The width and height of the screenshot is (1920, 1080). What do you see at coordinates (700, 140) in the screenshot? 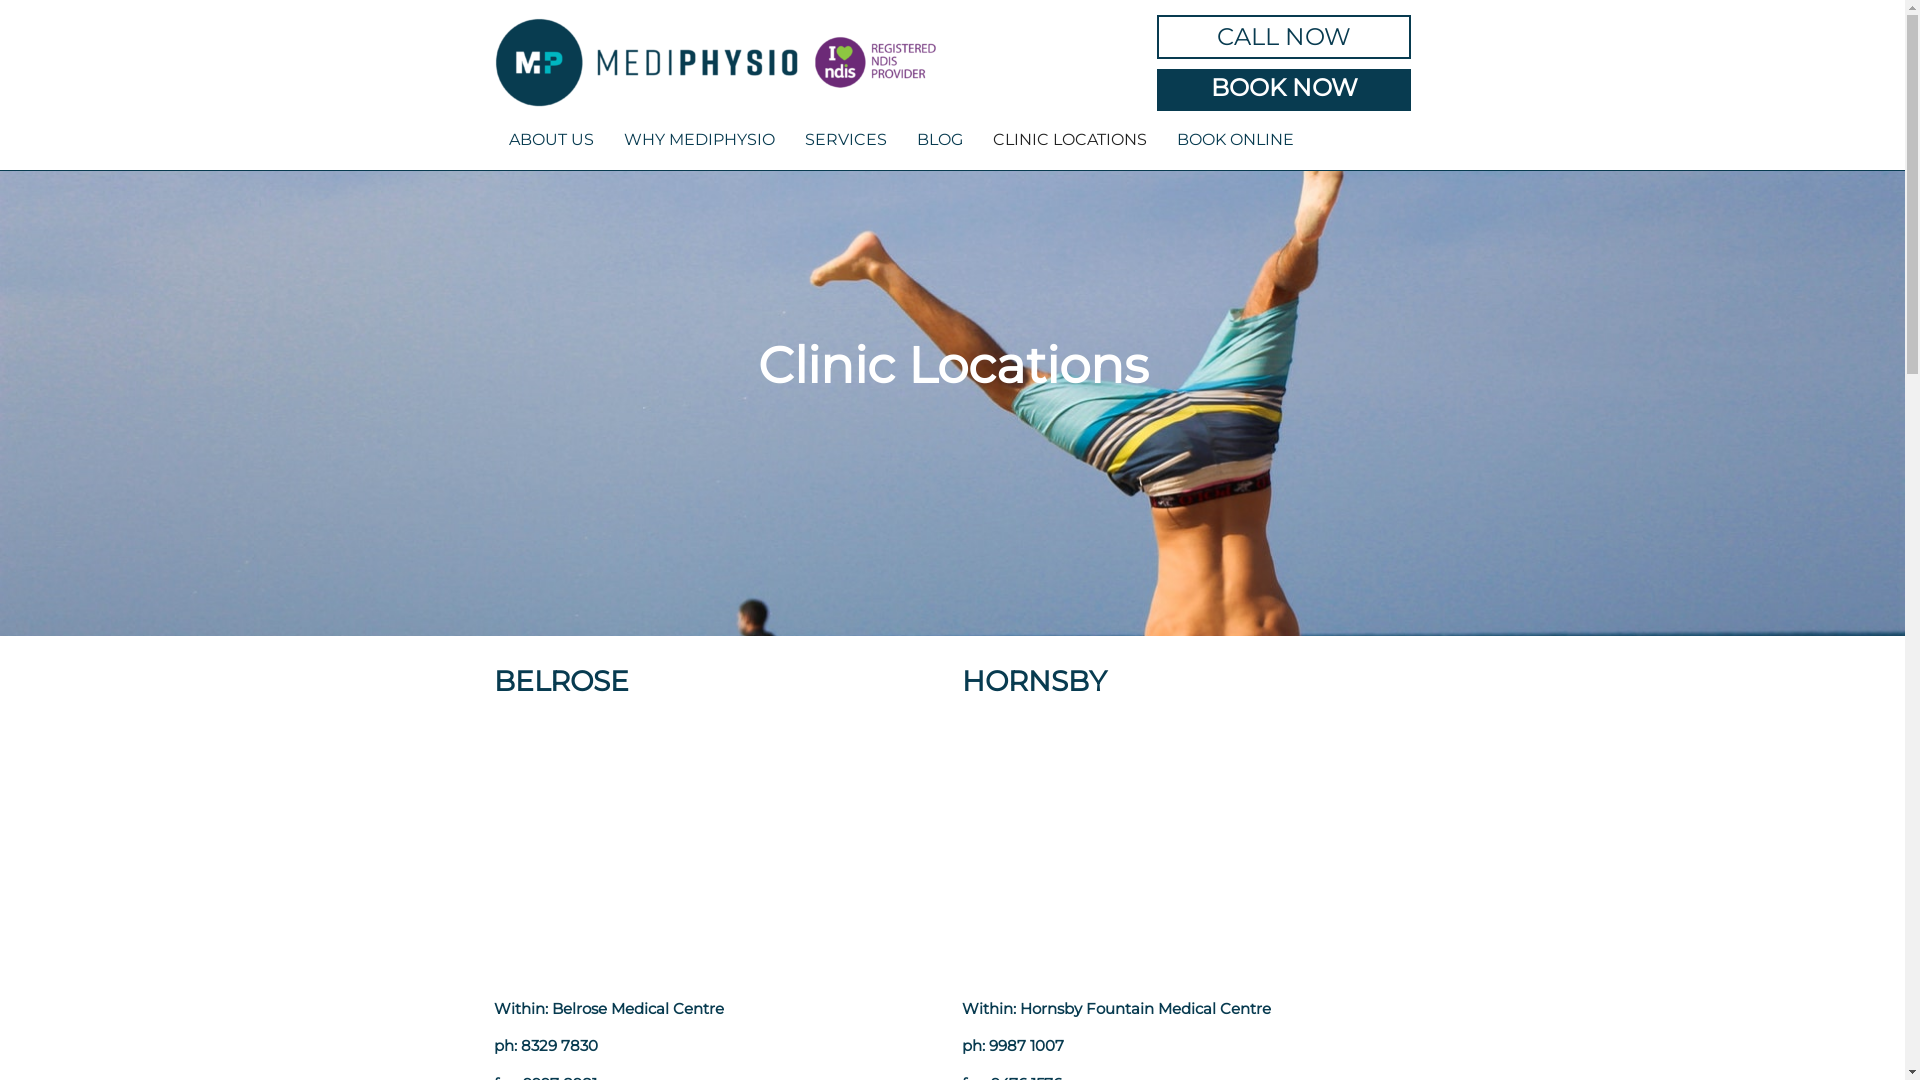
I see `WHY MEDIPHYSIO` at bounding box center [700, 140].